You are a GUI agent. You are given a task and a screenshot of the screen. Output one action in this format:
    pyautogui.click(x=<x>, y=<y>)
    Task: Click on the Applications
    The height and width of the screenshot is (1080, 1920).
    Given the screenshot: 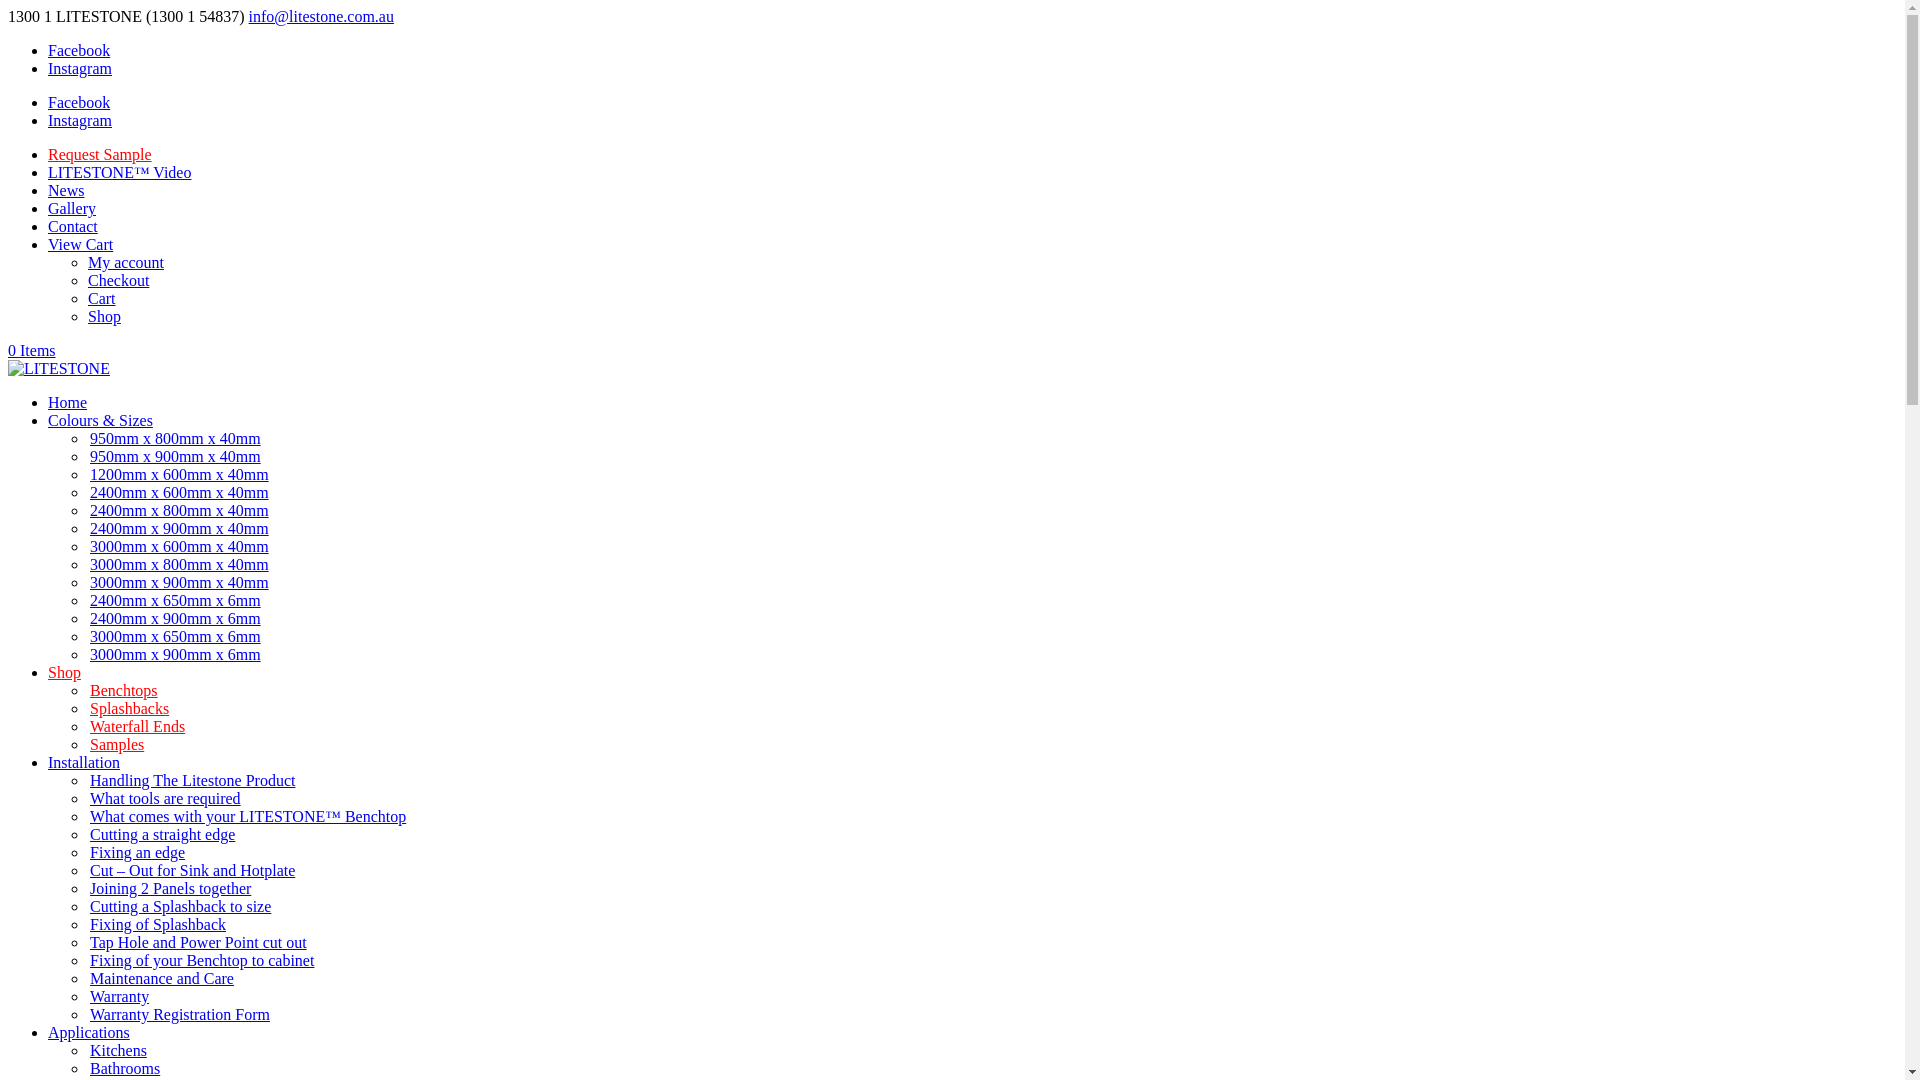 What is the action you would take?
    pyautogui.click(x=89, y=1032)
    